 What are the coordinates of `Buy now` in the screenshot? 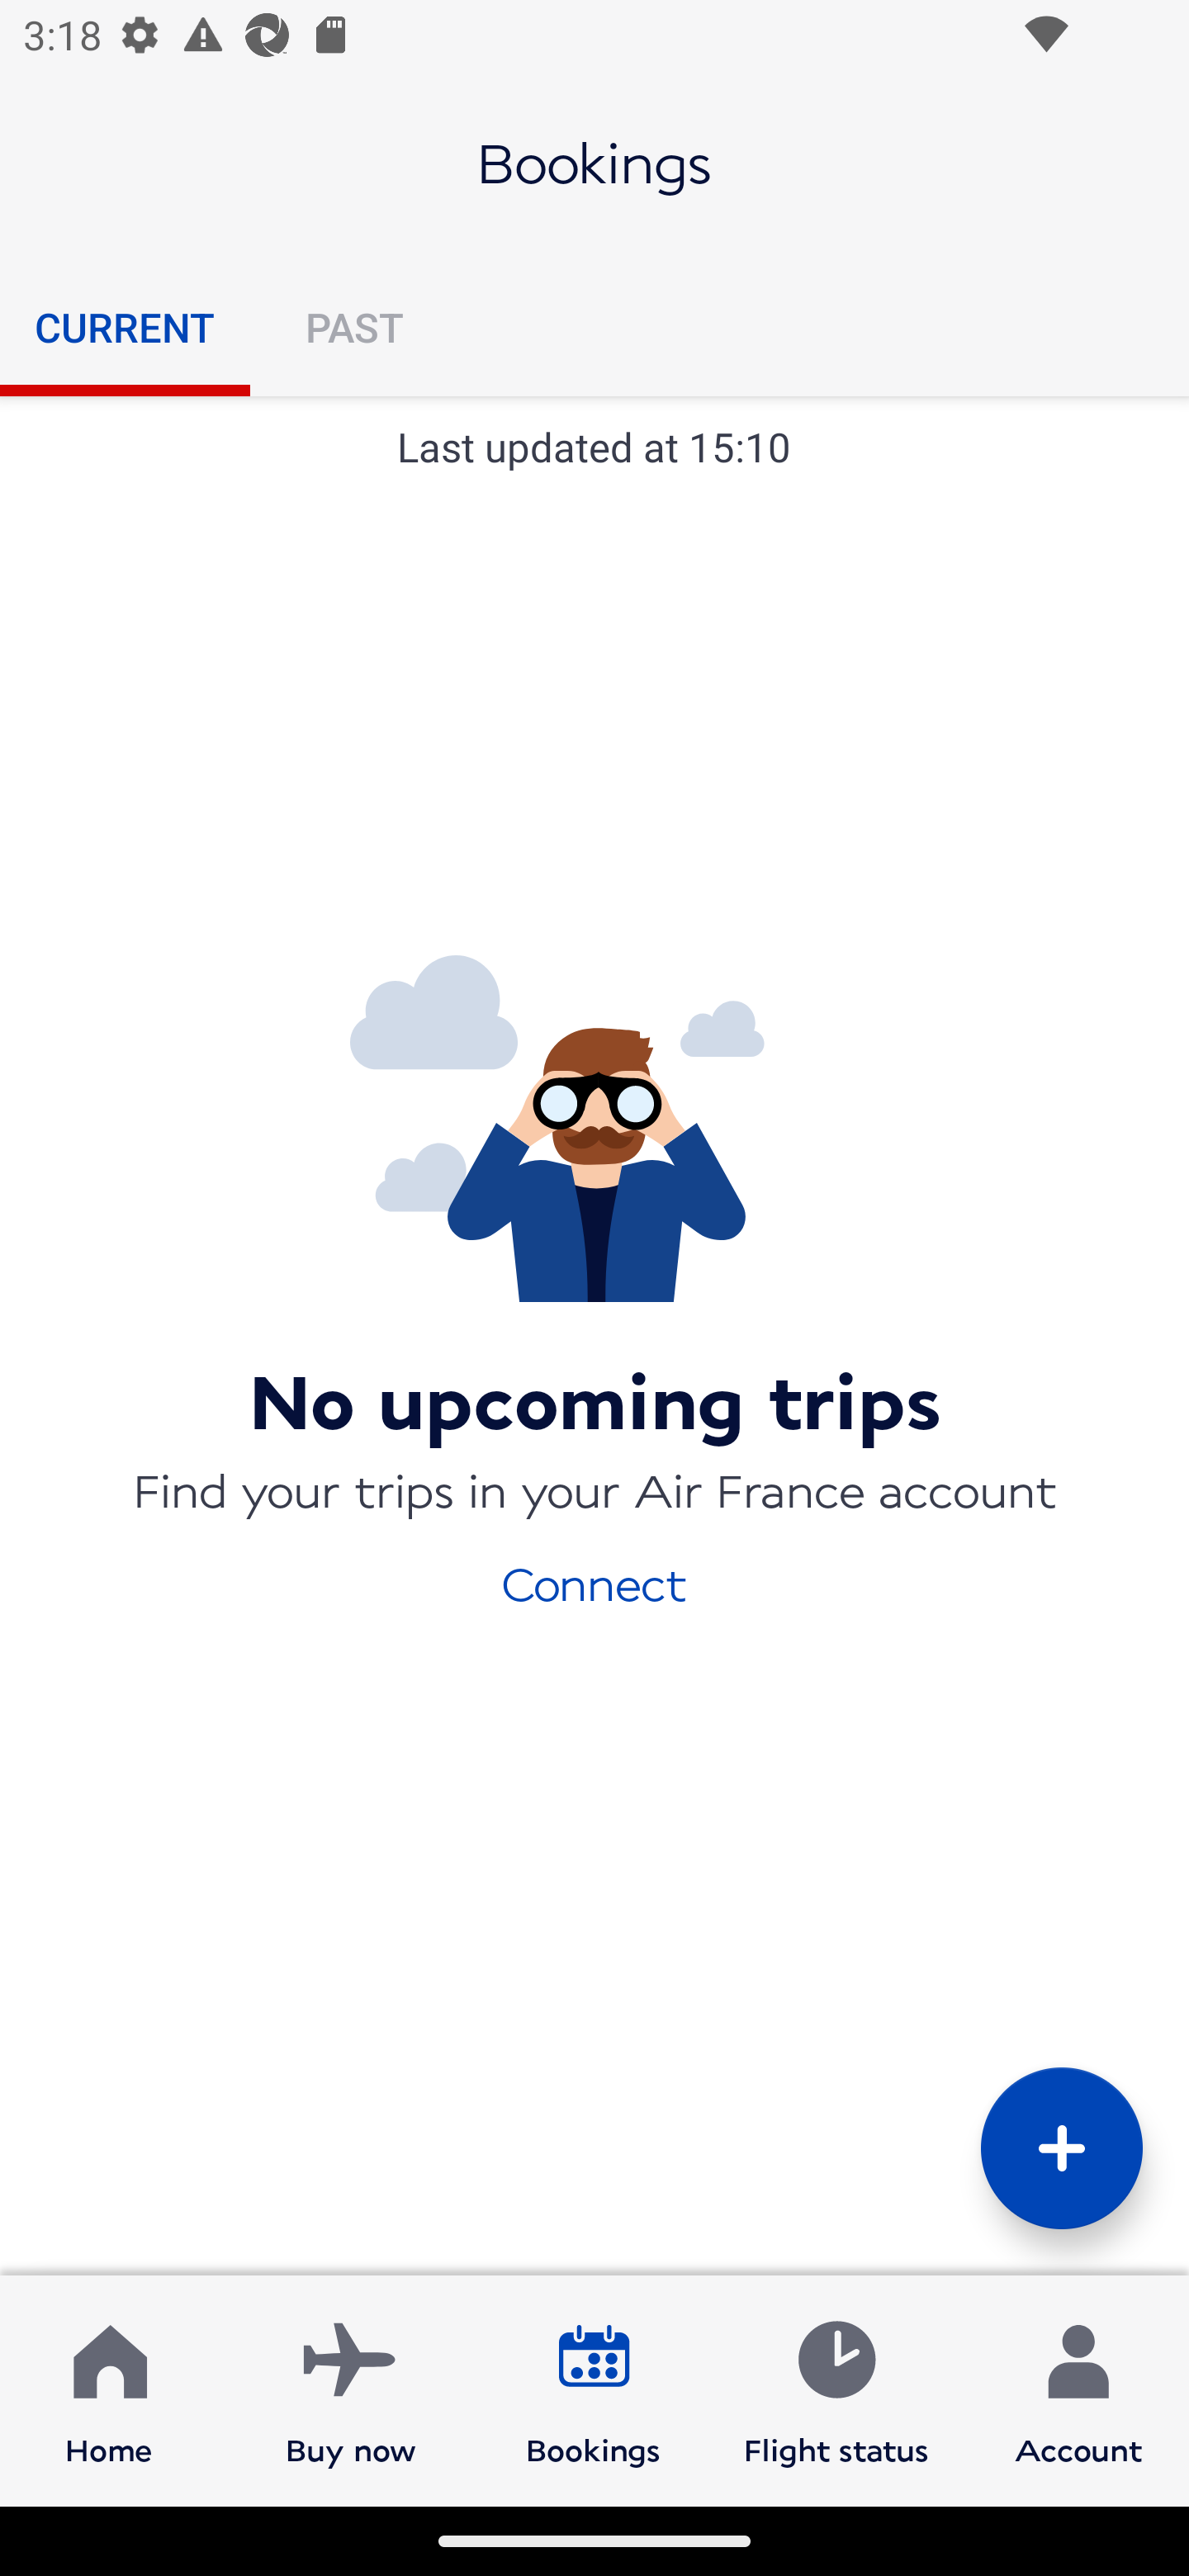 It's located at (351, 2389).